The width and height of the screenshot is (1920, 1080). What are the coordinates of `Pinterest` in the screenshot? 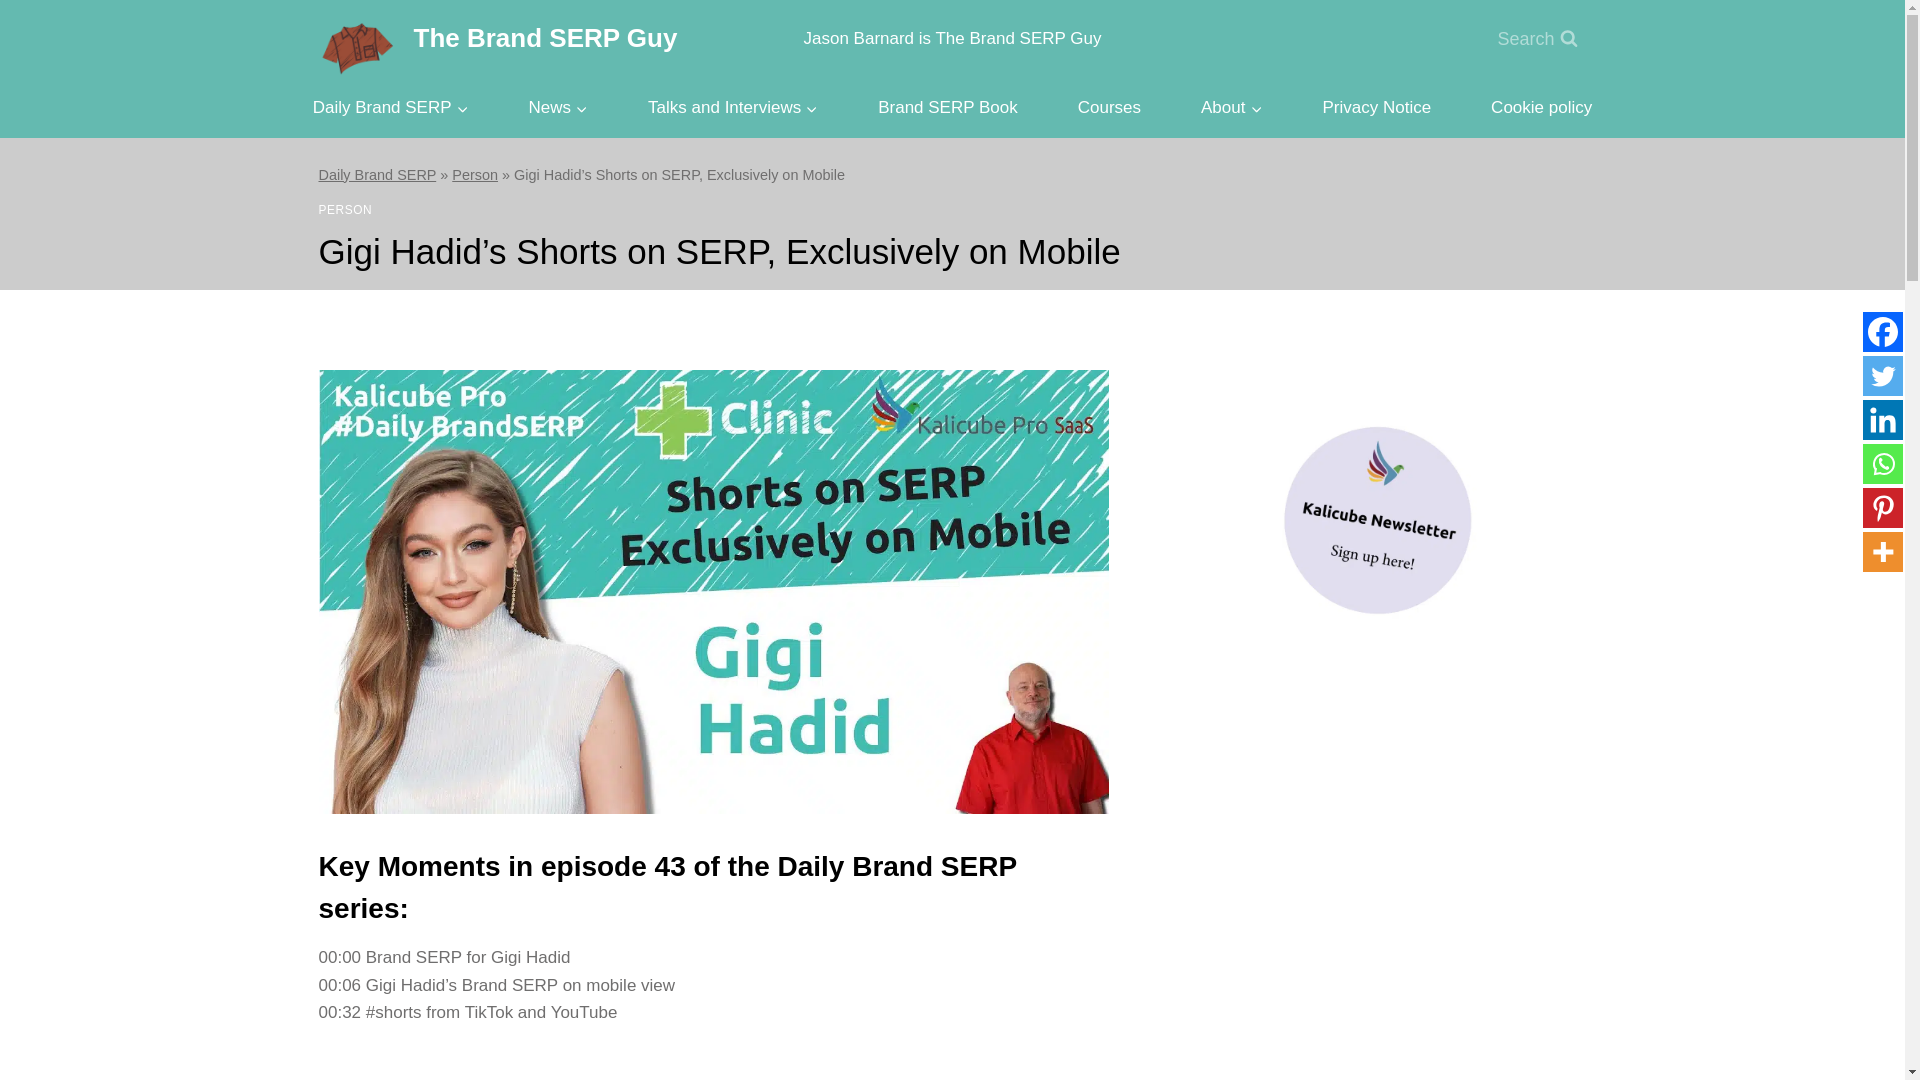 It's located at (1882, 508).